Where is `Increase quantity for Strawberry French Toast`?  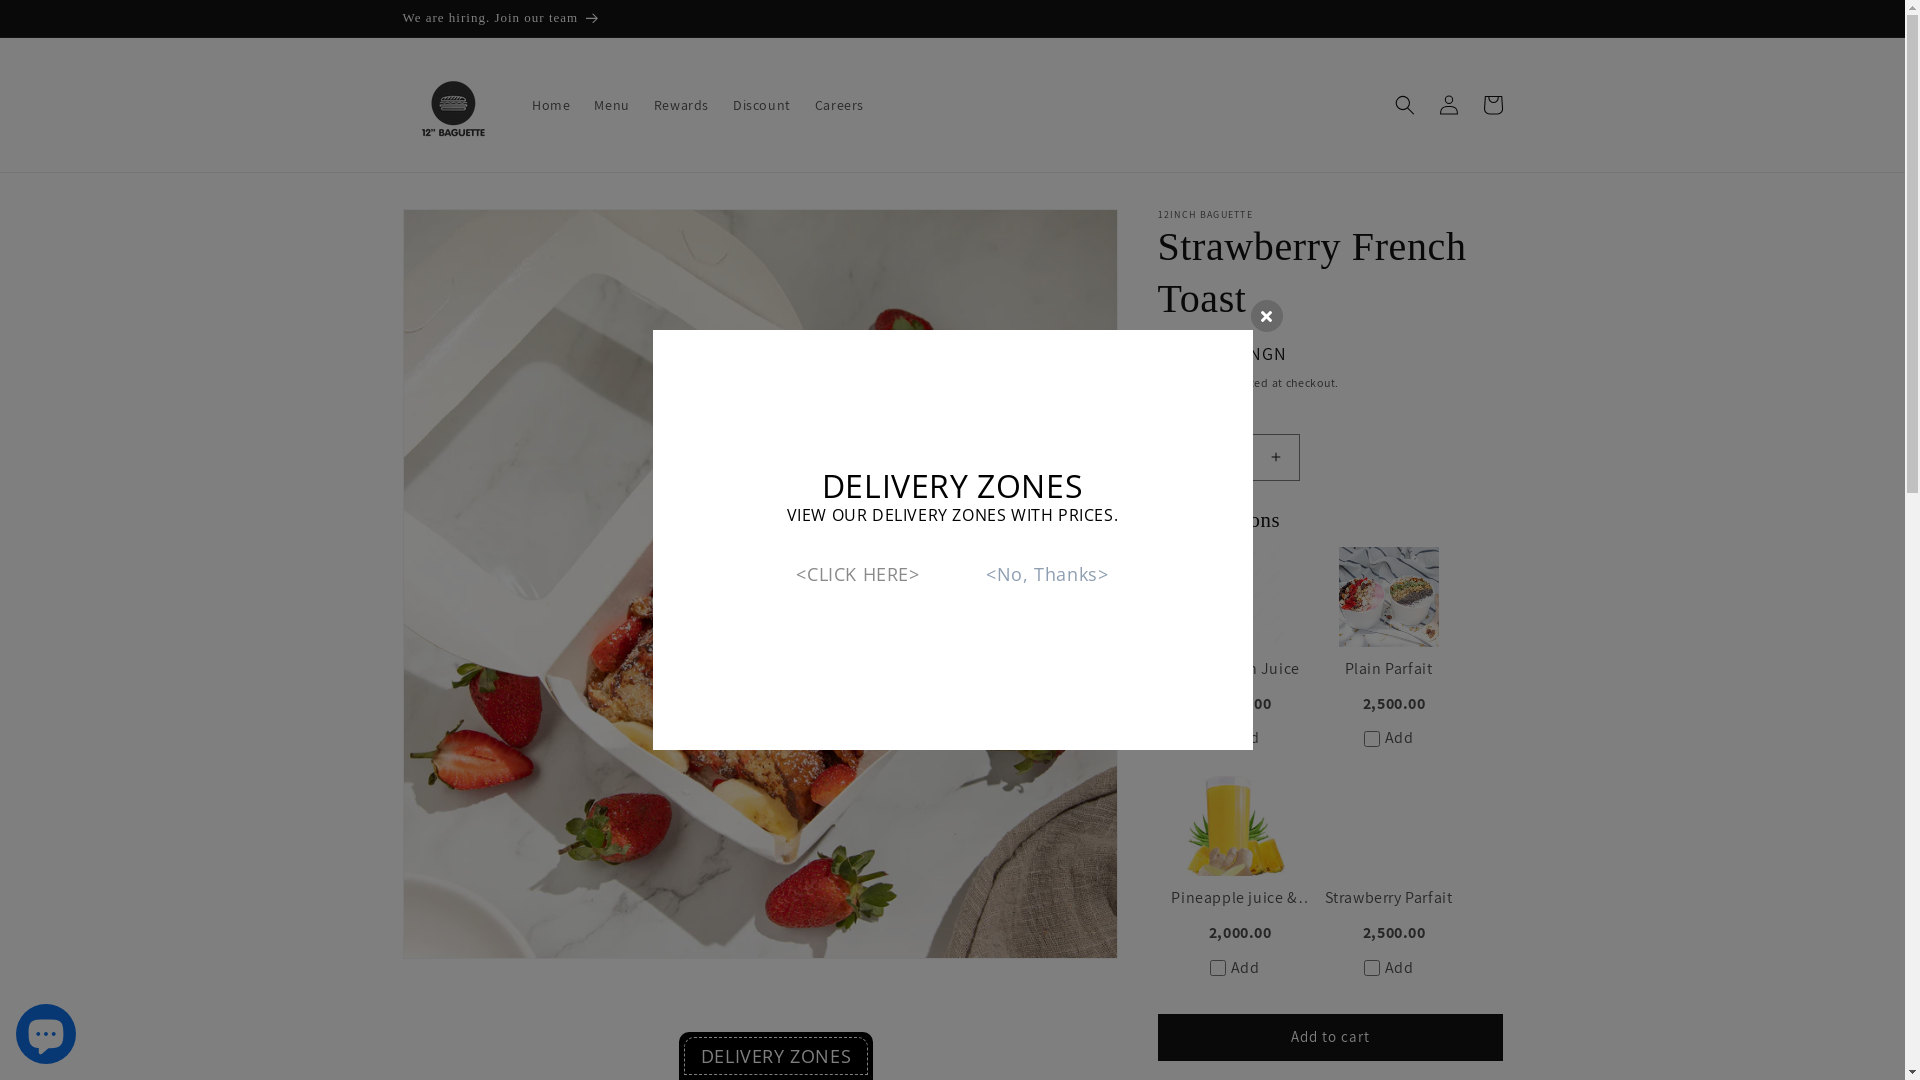 Increase quantity for Strawberry French Toast is located at coordinates (1276, 458).